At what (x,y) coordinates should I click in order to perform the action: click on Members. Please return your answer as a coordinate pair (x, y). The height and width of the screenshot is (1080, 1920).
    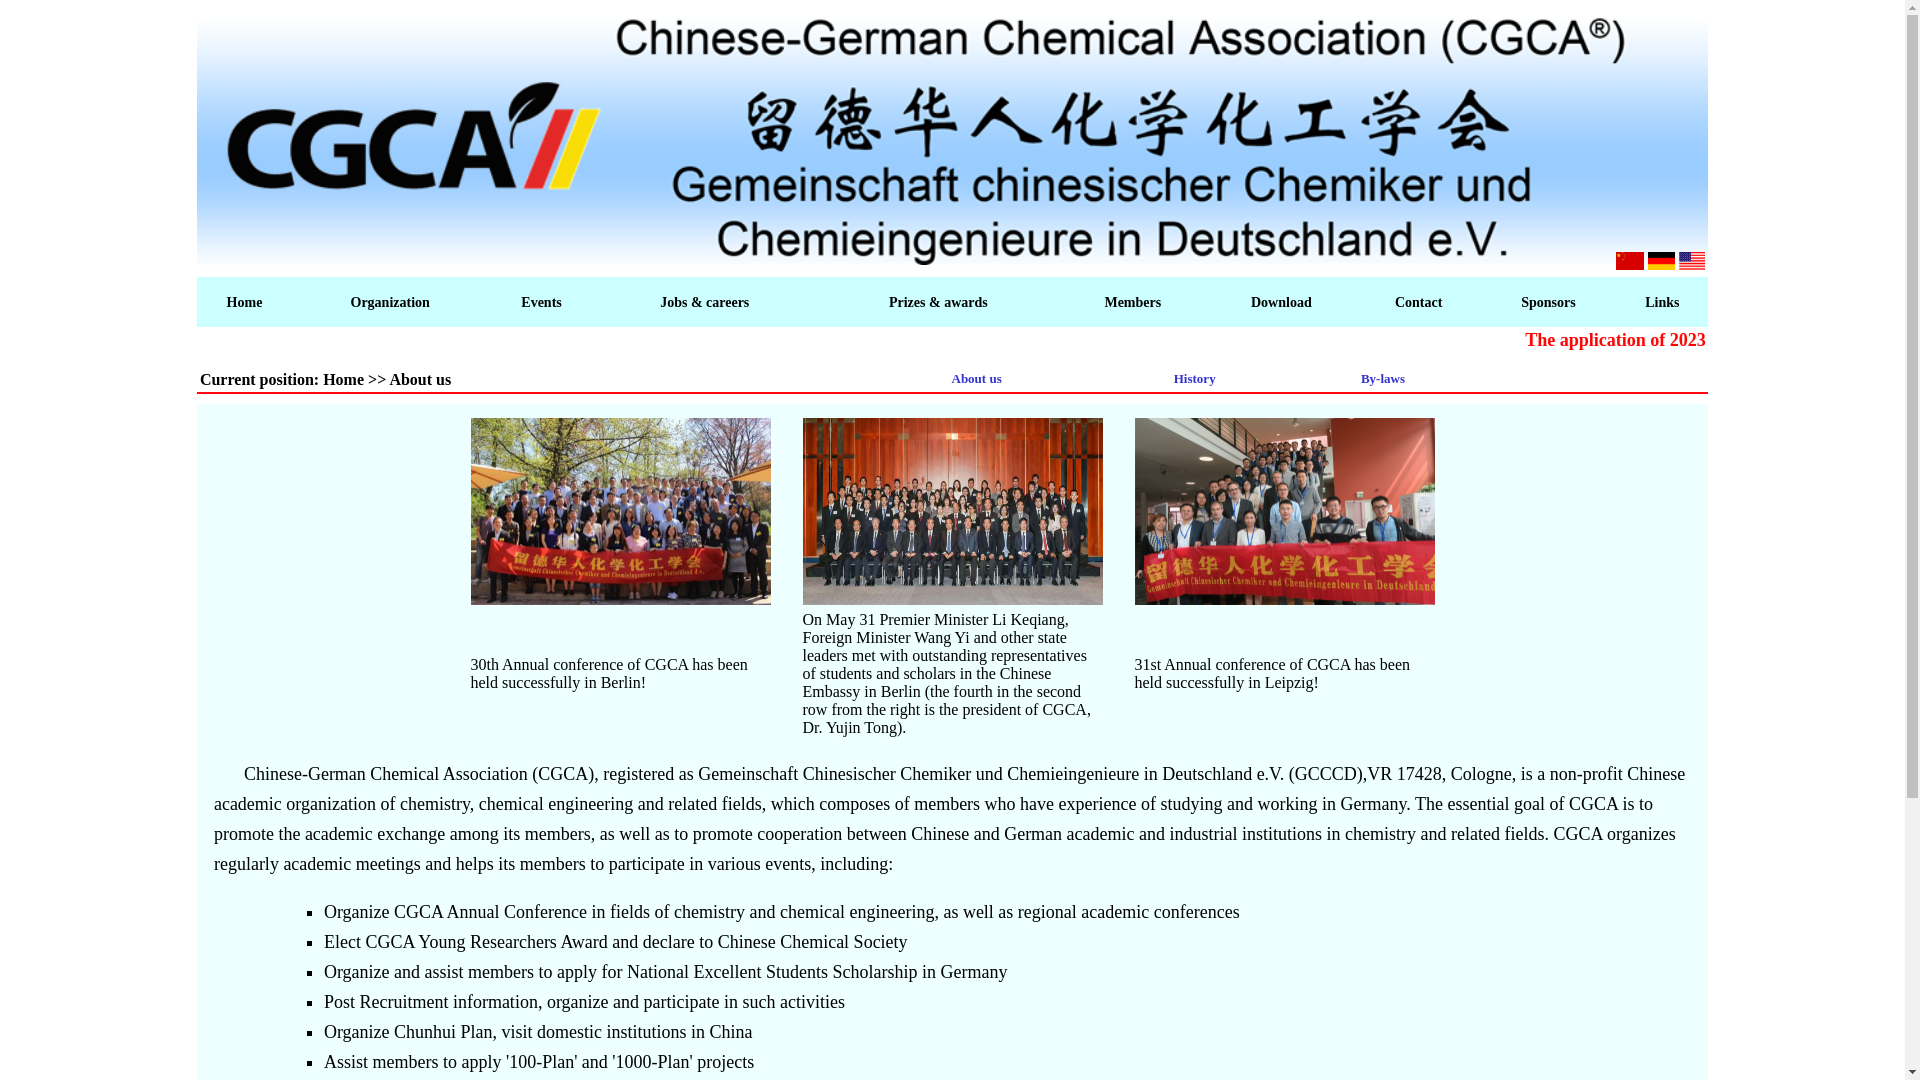
    Looking at the image, I should click on (1132, 302).